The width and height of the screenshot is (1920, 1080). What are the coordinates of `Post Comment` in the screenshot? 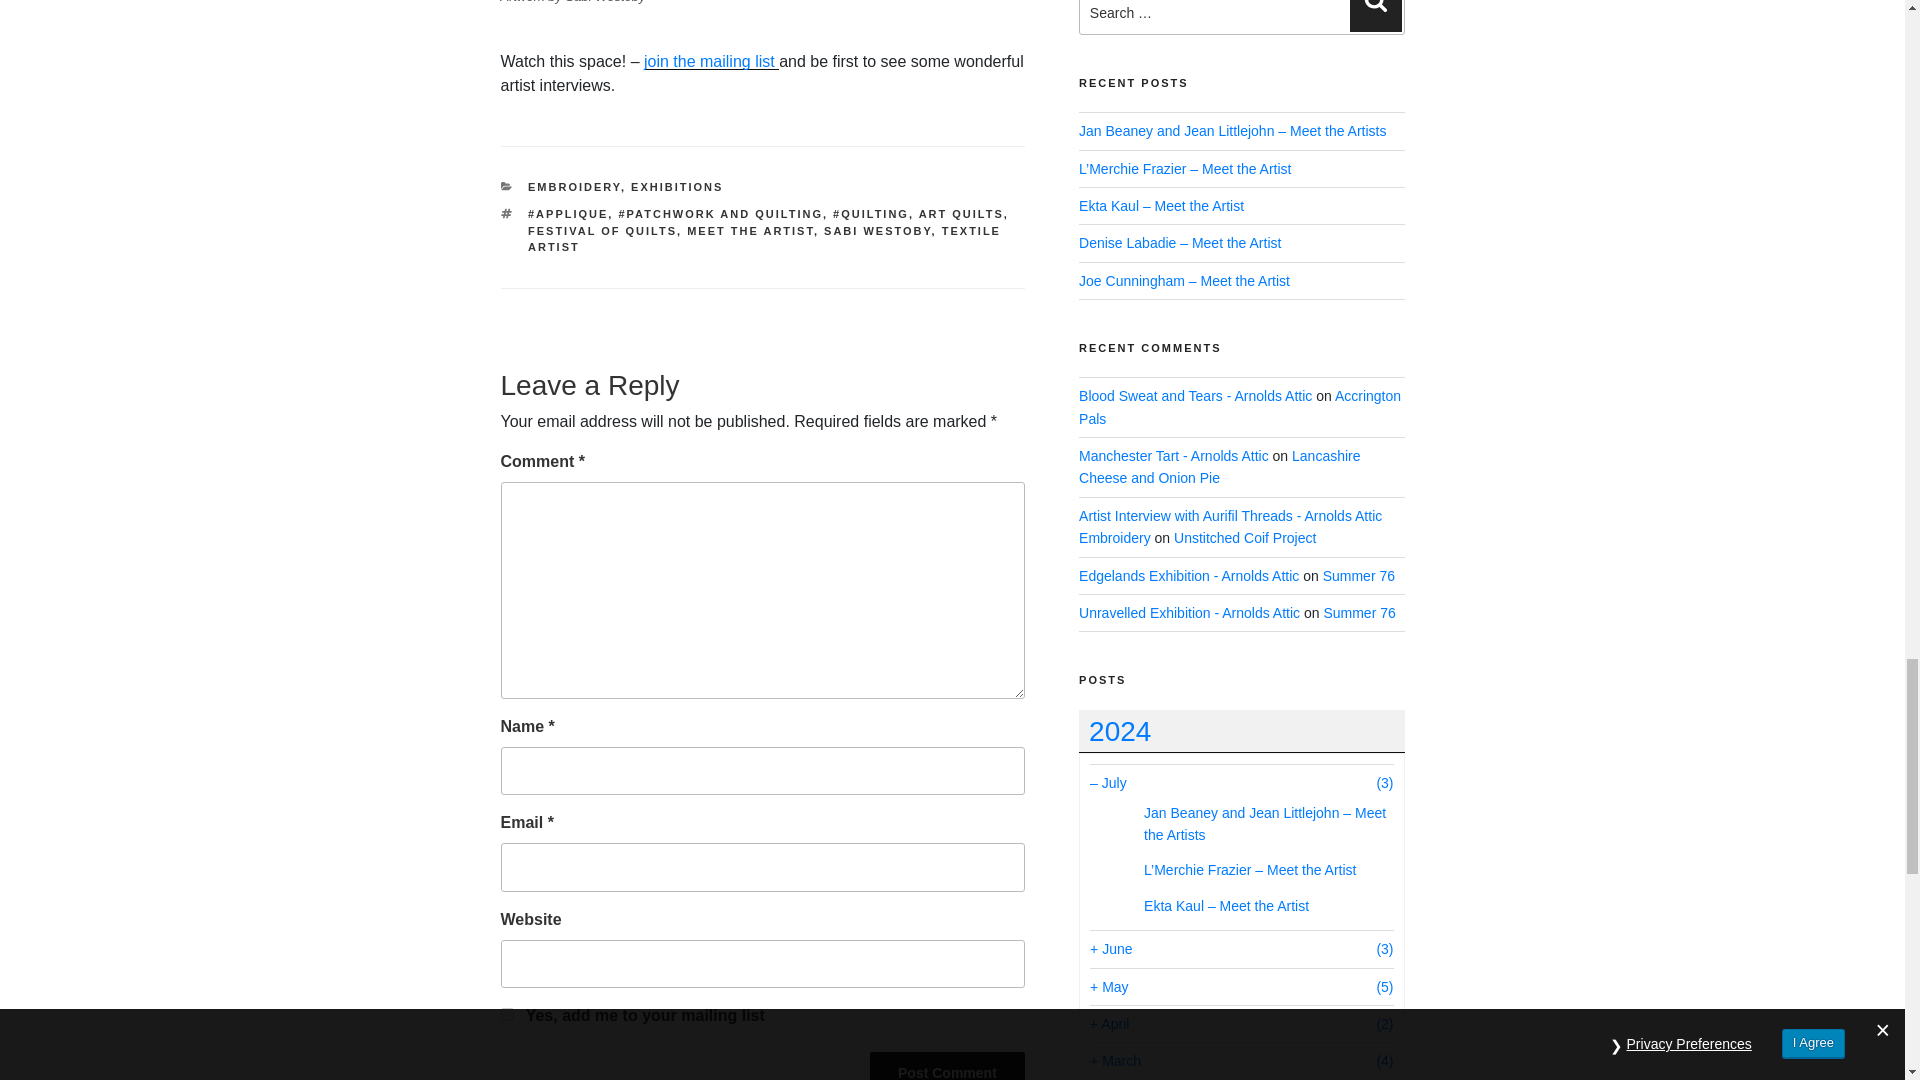 It's located at (947, 1066).